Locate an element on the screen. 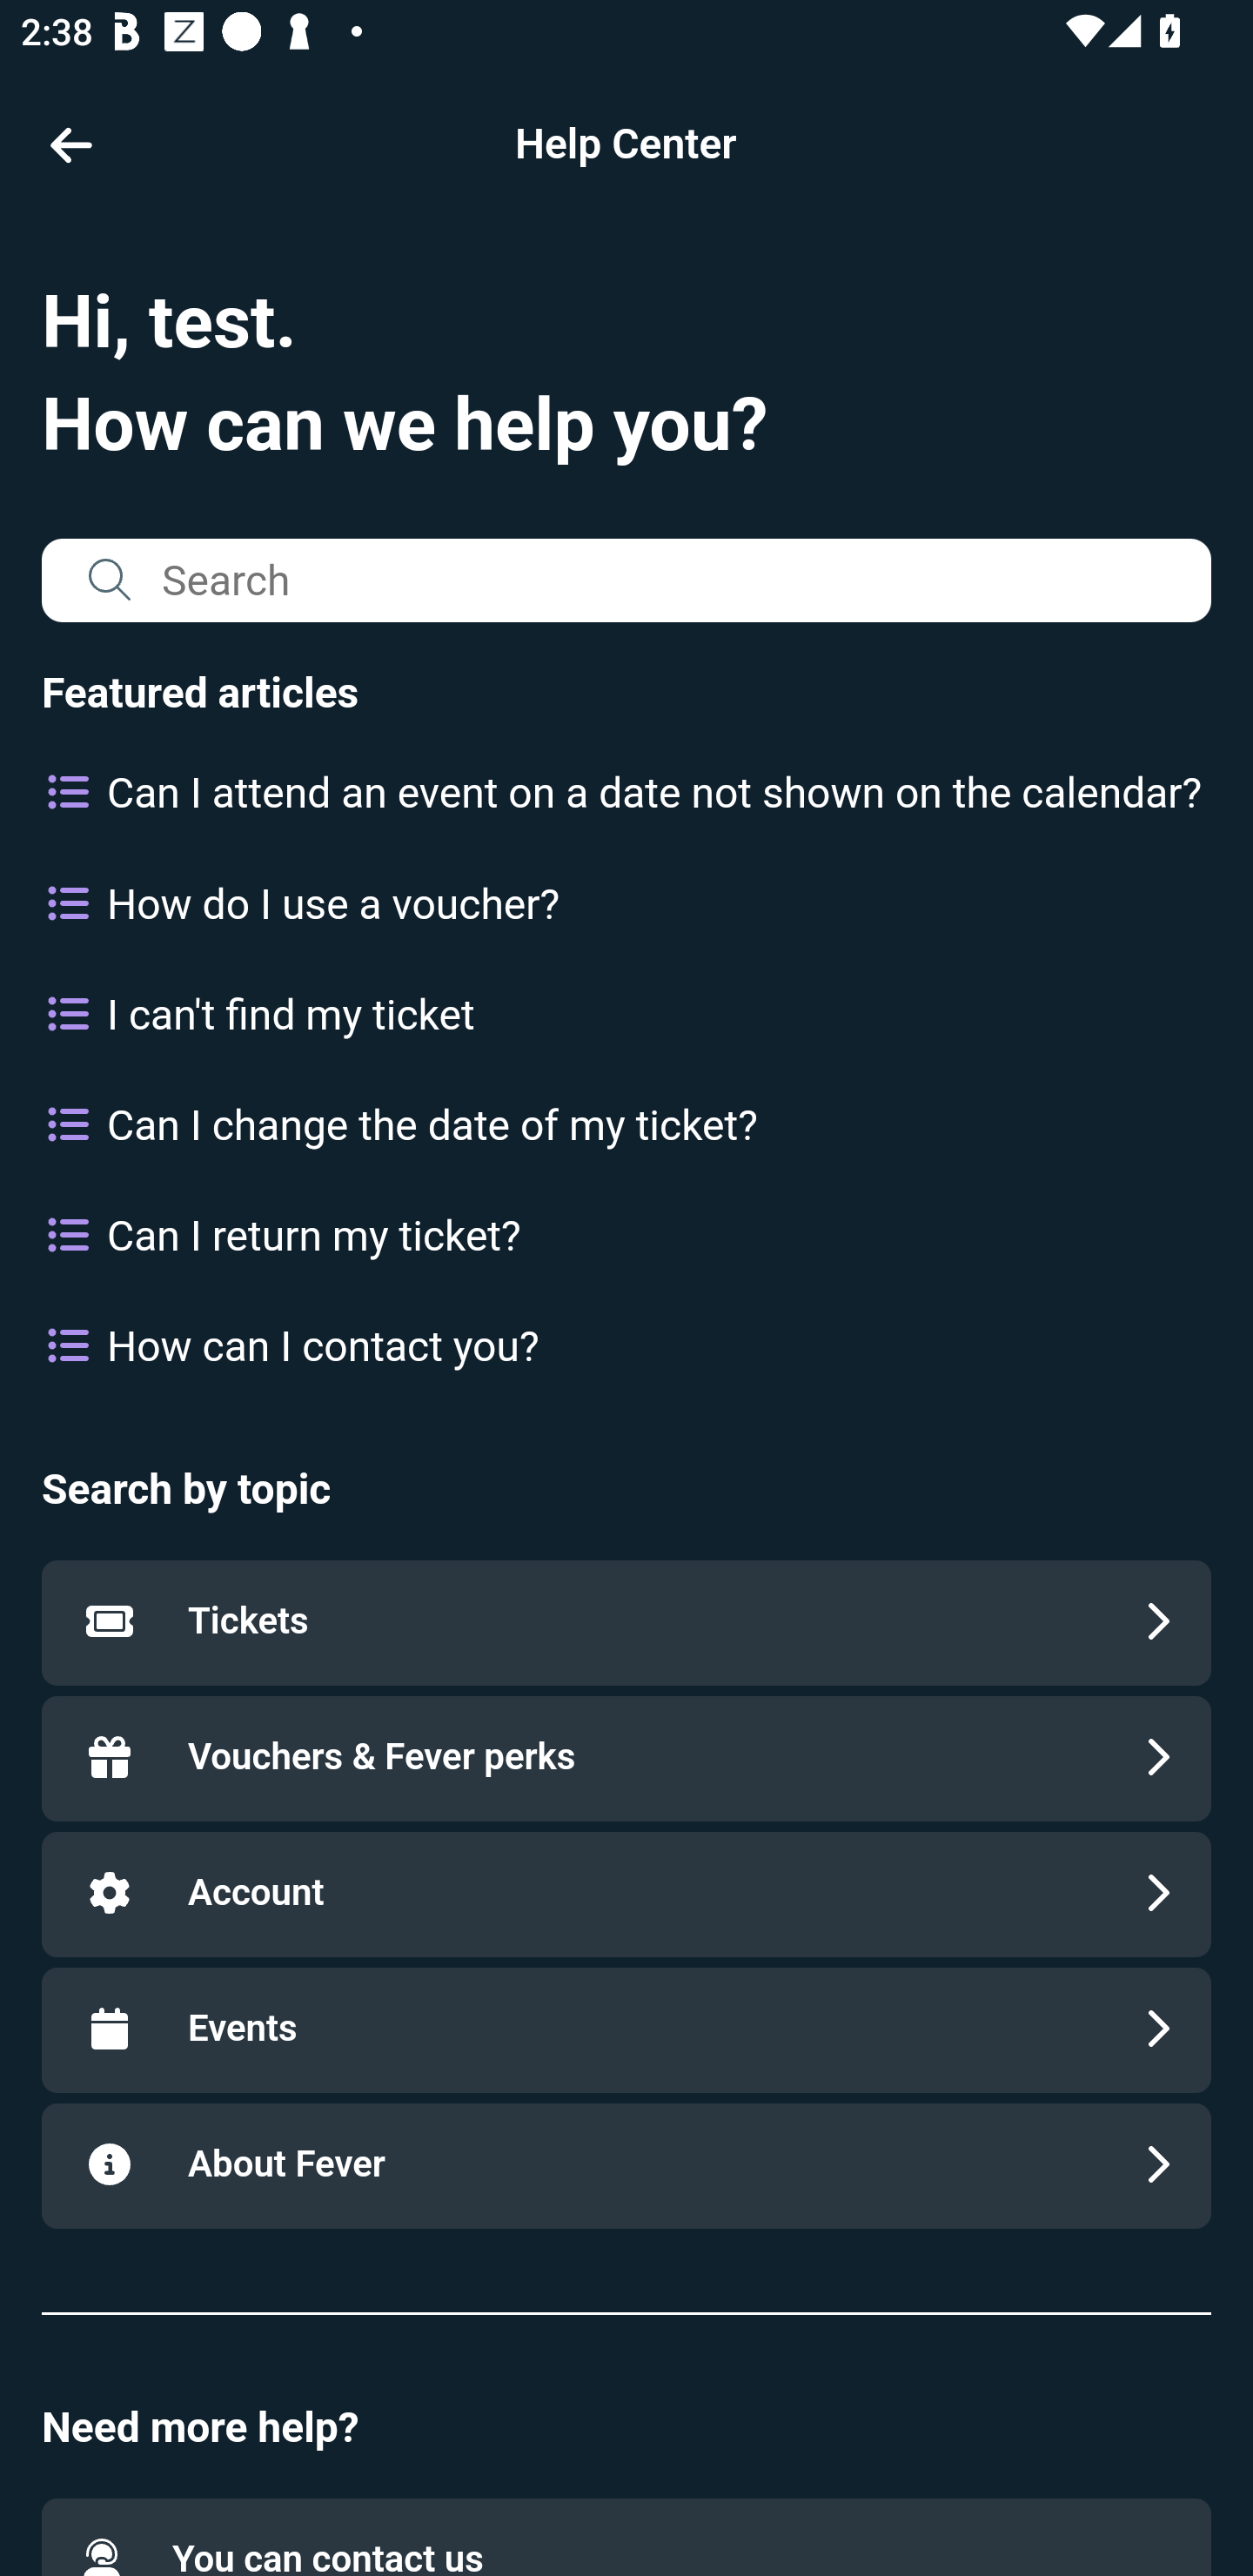 The width and height of the screenshot is (1253, 2576). How do I use a voucher? is located at coordinates (626, 905).